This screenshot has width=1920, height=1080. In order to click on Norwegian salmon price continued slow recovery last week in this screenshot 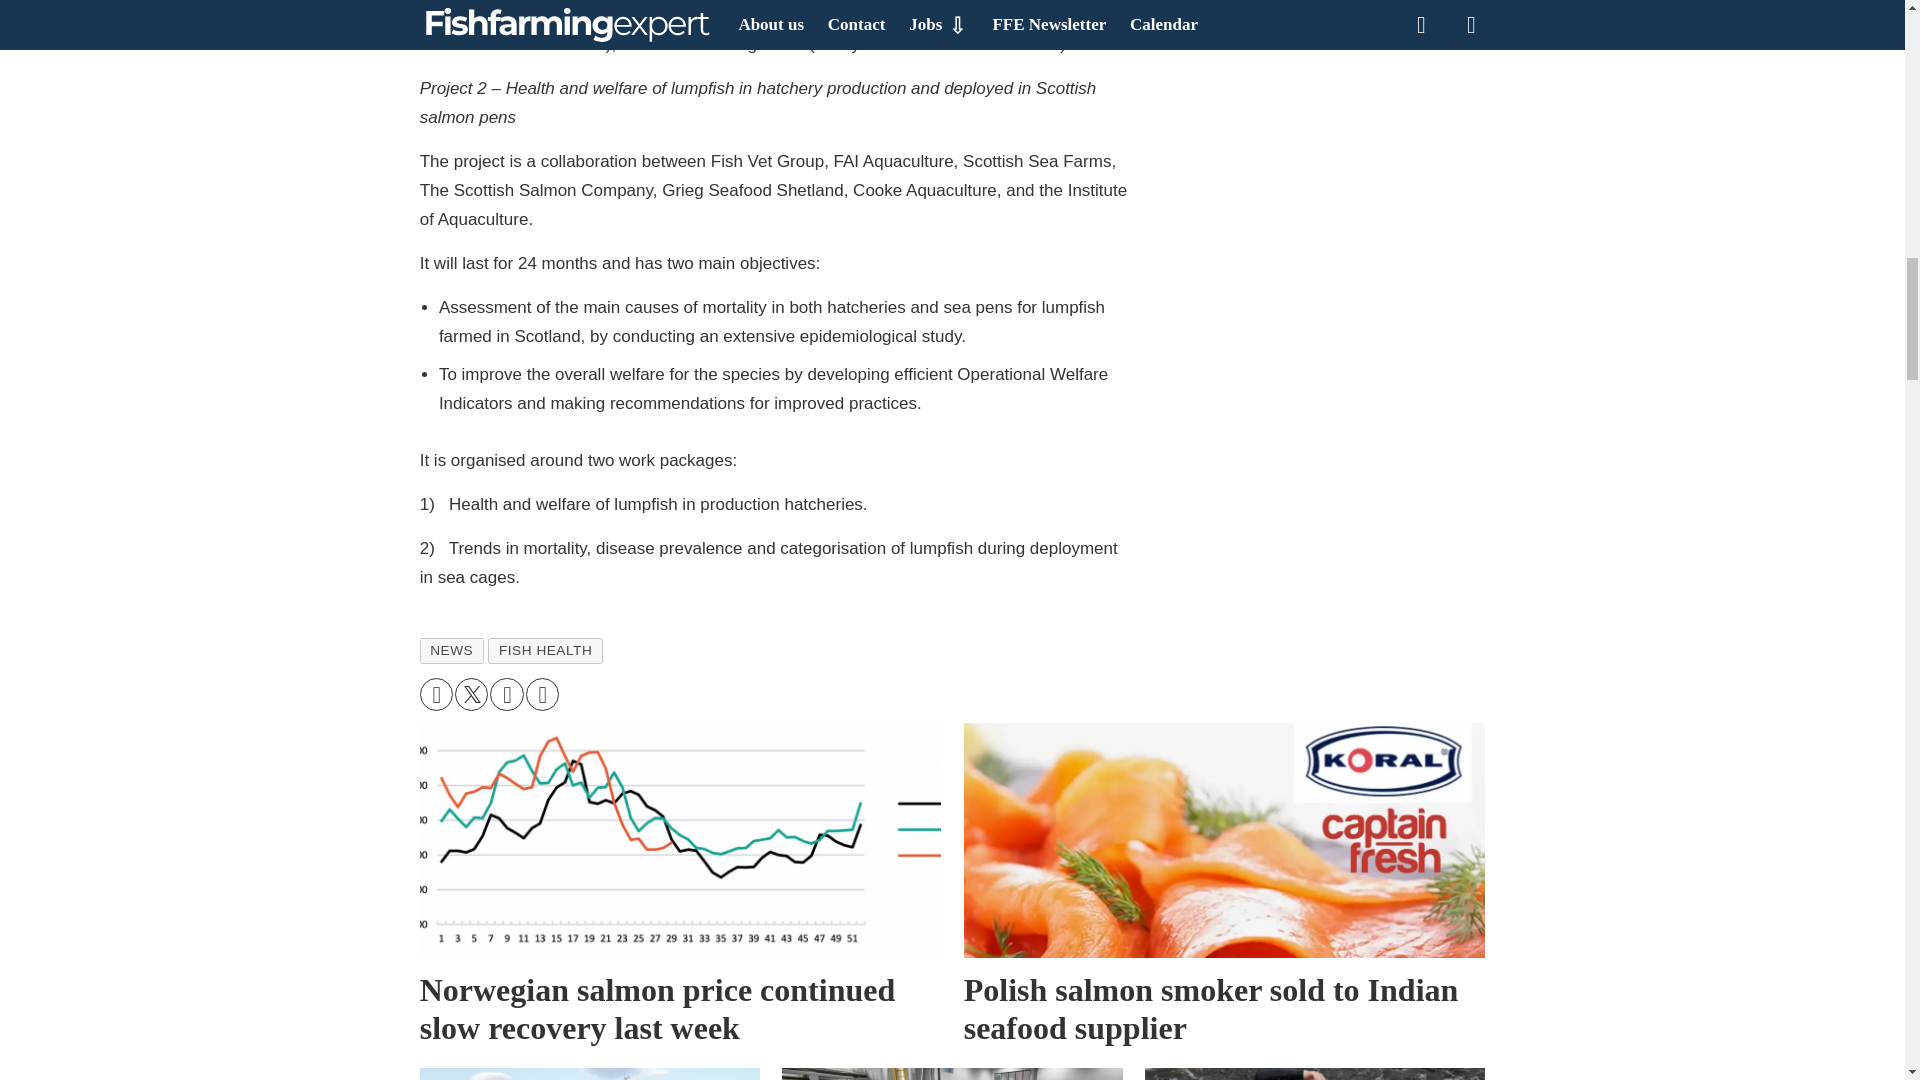, I will do `click(681, 888)`.